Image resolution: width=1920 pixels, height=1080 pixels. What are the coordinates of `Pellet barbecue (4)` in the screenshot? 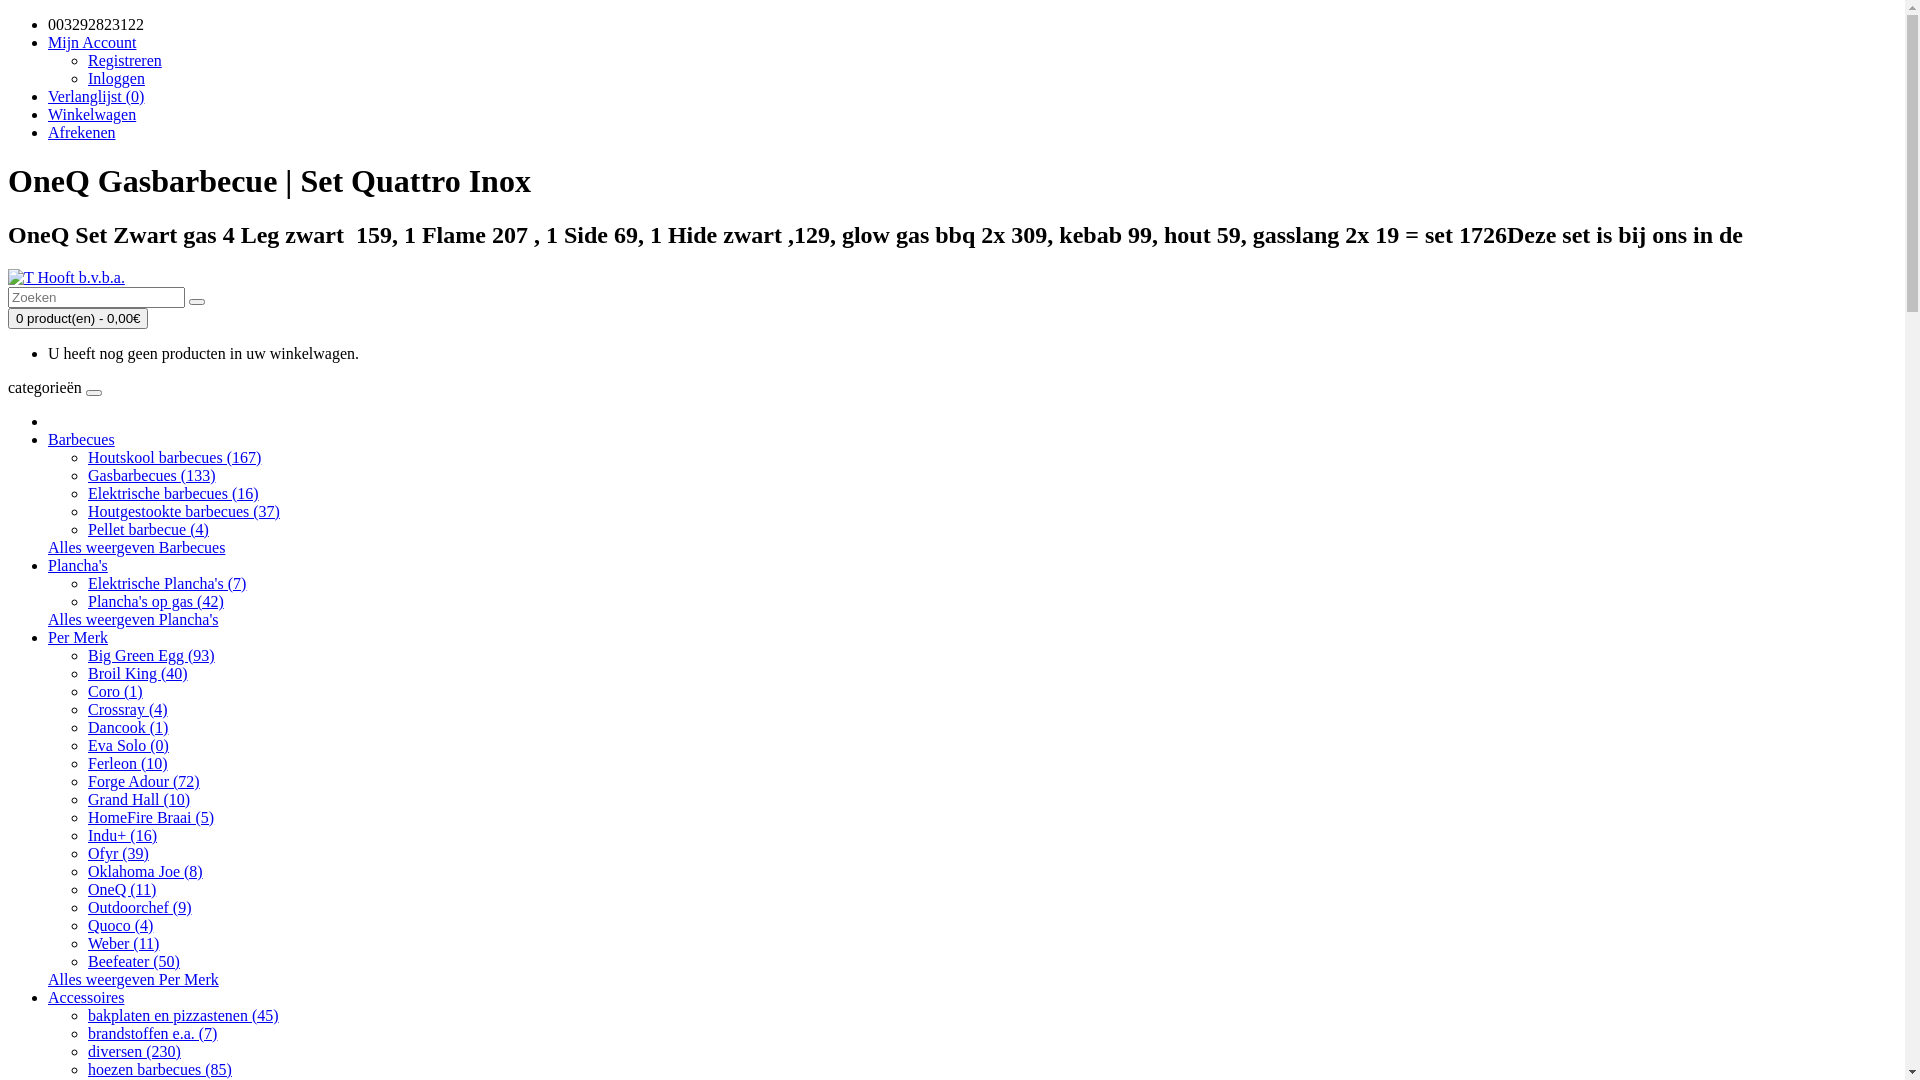 It's located at (148, 530).